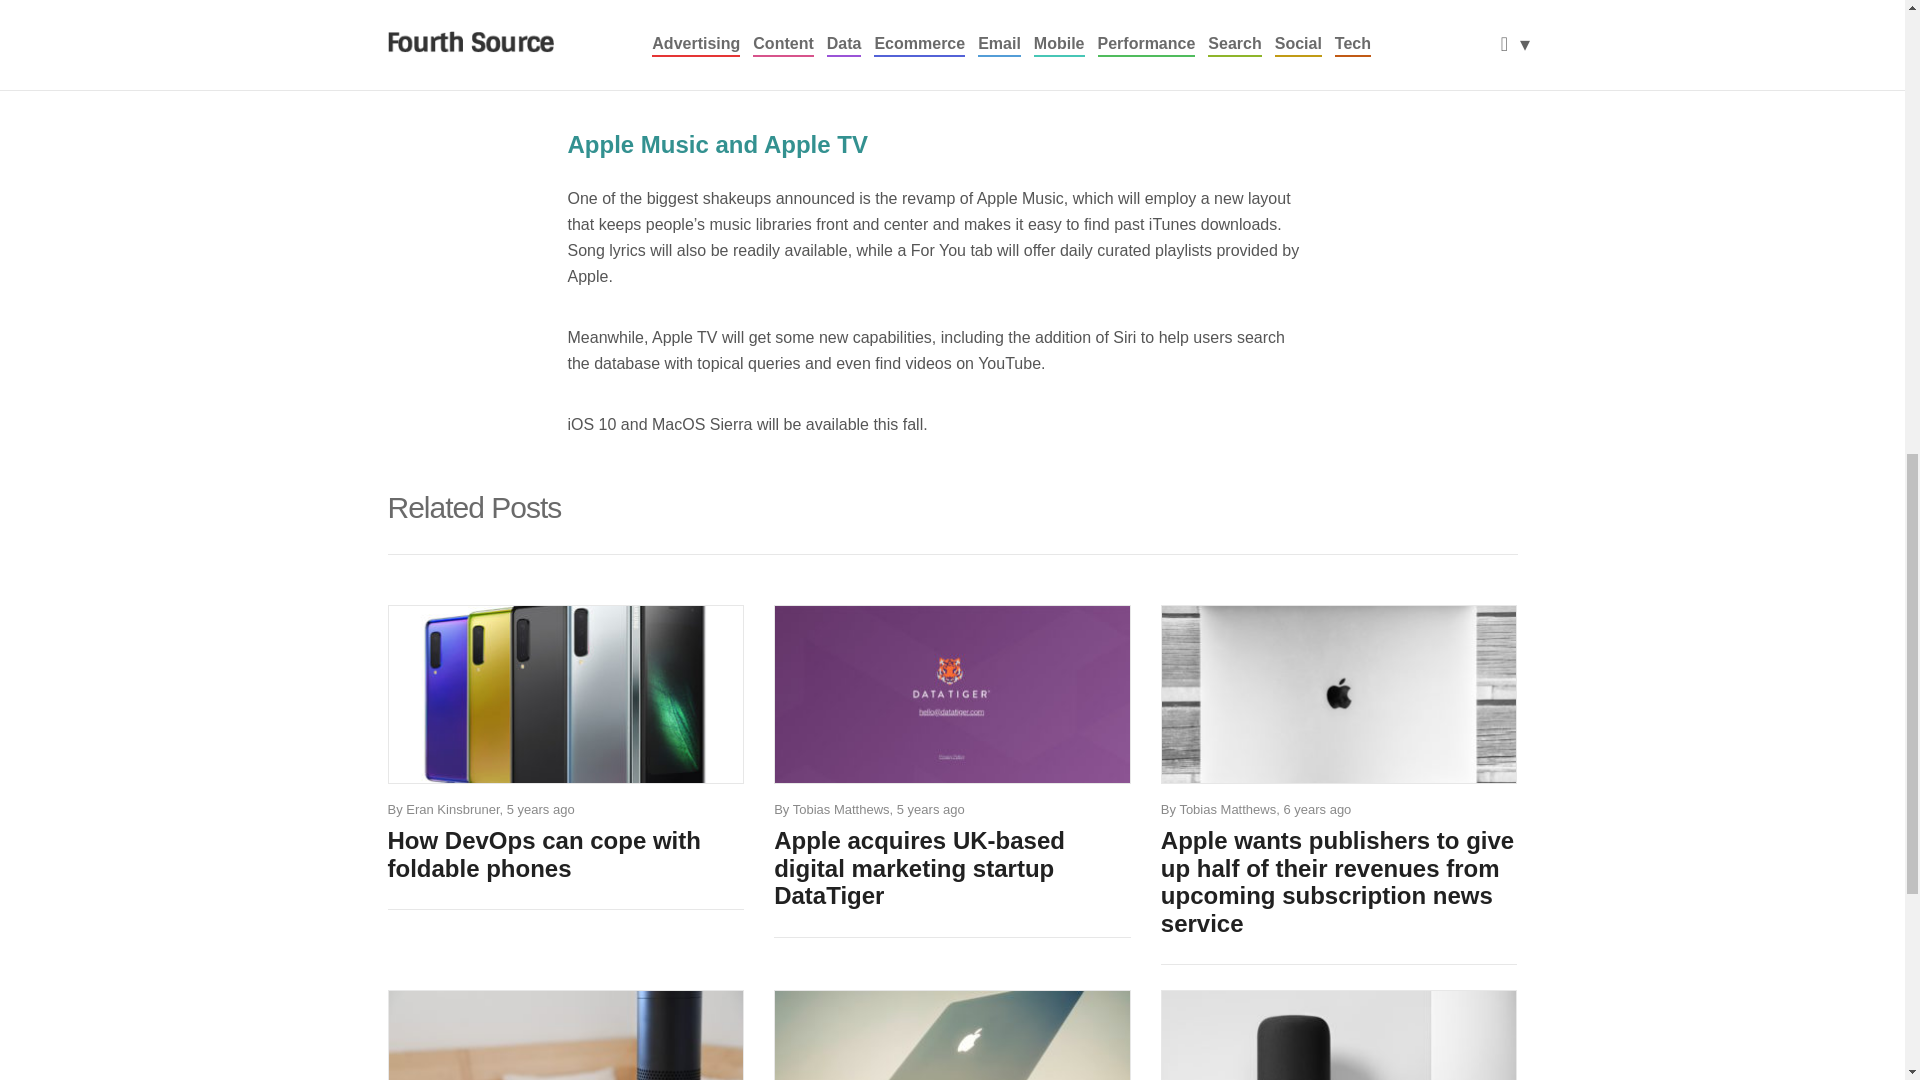 The height and width of the screenshot is (1080, 1920). Describe the element at coordinates (566, 854) in the screenshot. I see `How DevOps can cope with foldable phones` at that location.